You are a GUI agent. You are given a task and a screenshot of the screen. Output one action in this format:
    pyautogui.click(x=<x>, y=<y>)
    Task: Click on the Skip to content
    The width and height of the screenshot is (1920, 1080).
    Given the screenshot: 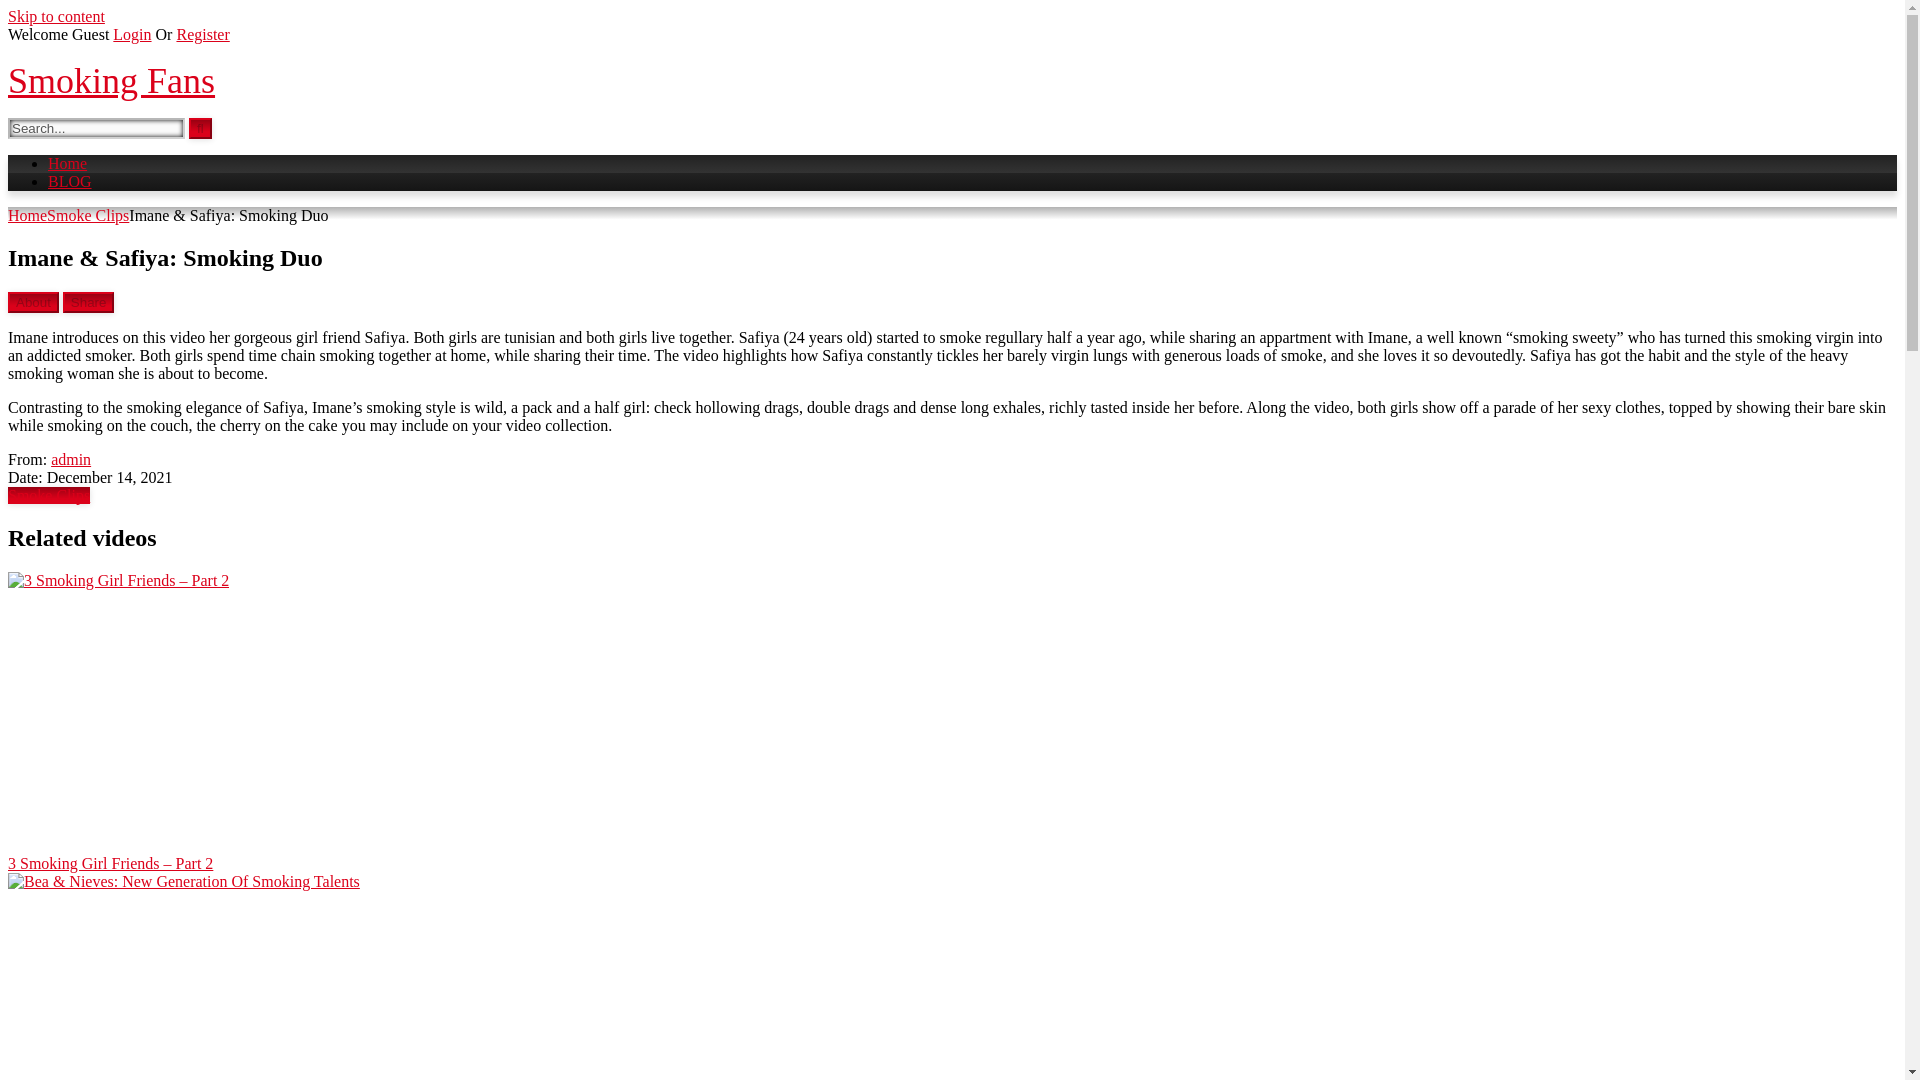 What is the action you would take?
    pyautogui.click(x=56, y=16)
    